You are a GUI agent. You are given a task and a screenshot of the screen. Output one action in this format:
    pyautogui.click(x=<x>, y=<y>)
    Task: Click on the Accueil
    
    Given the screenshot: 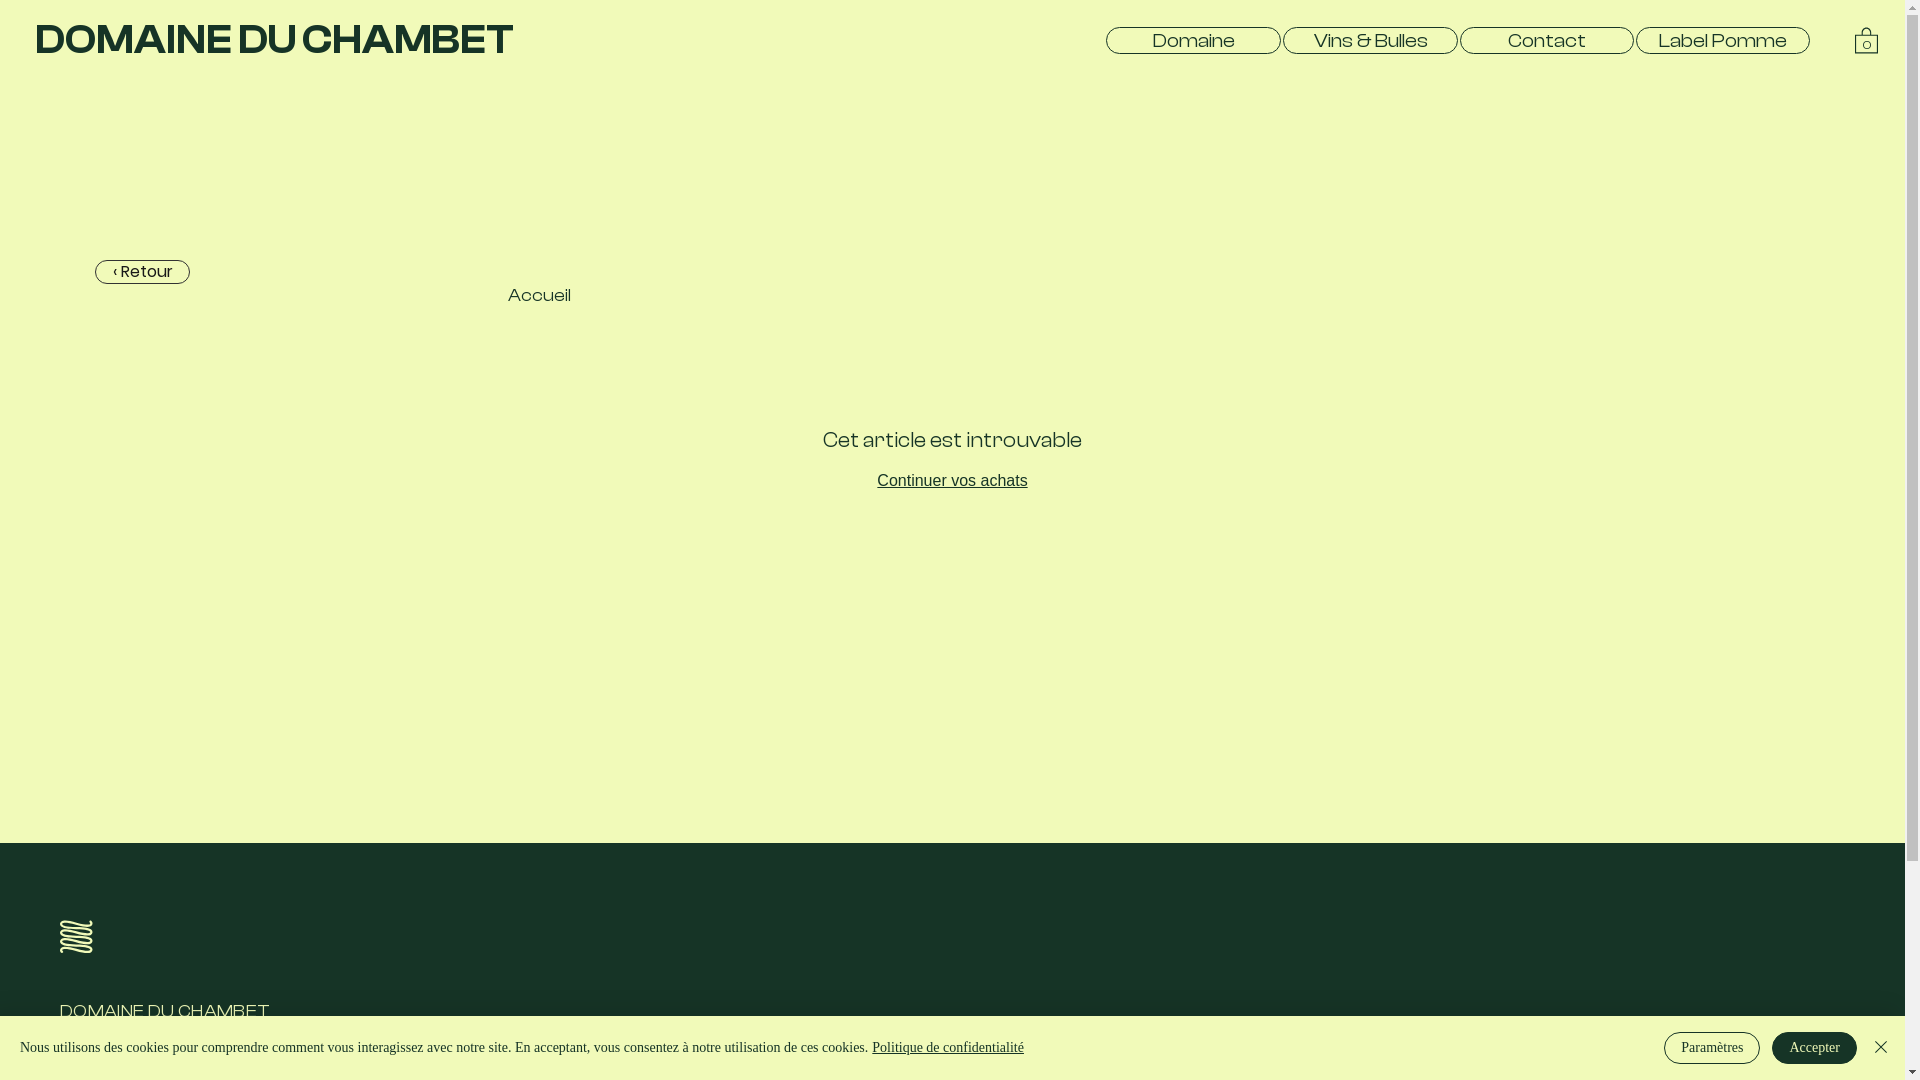 What is the action you would take?
    pyautogui.click(x=540, y=296)
    